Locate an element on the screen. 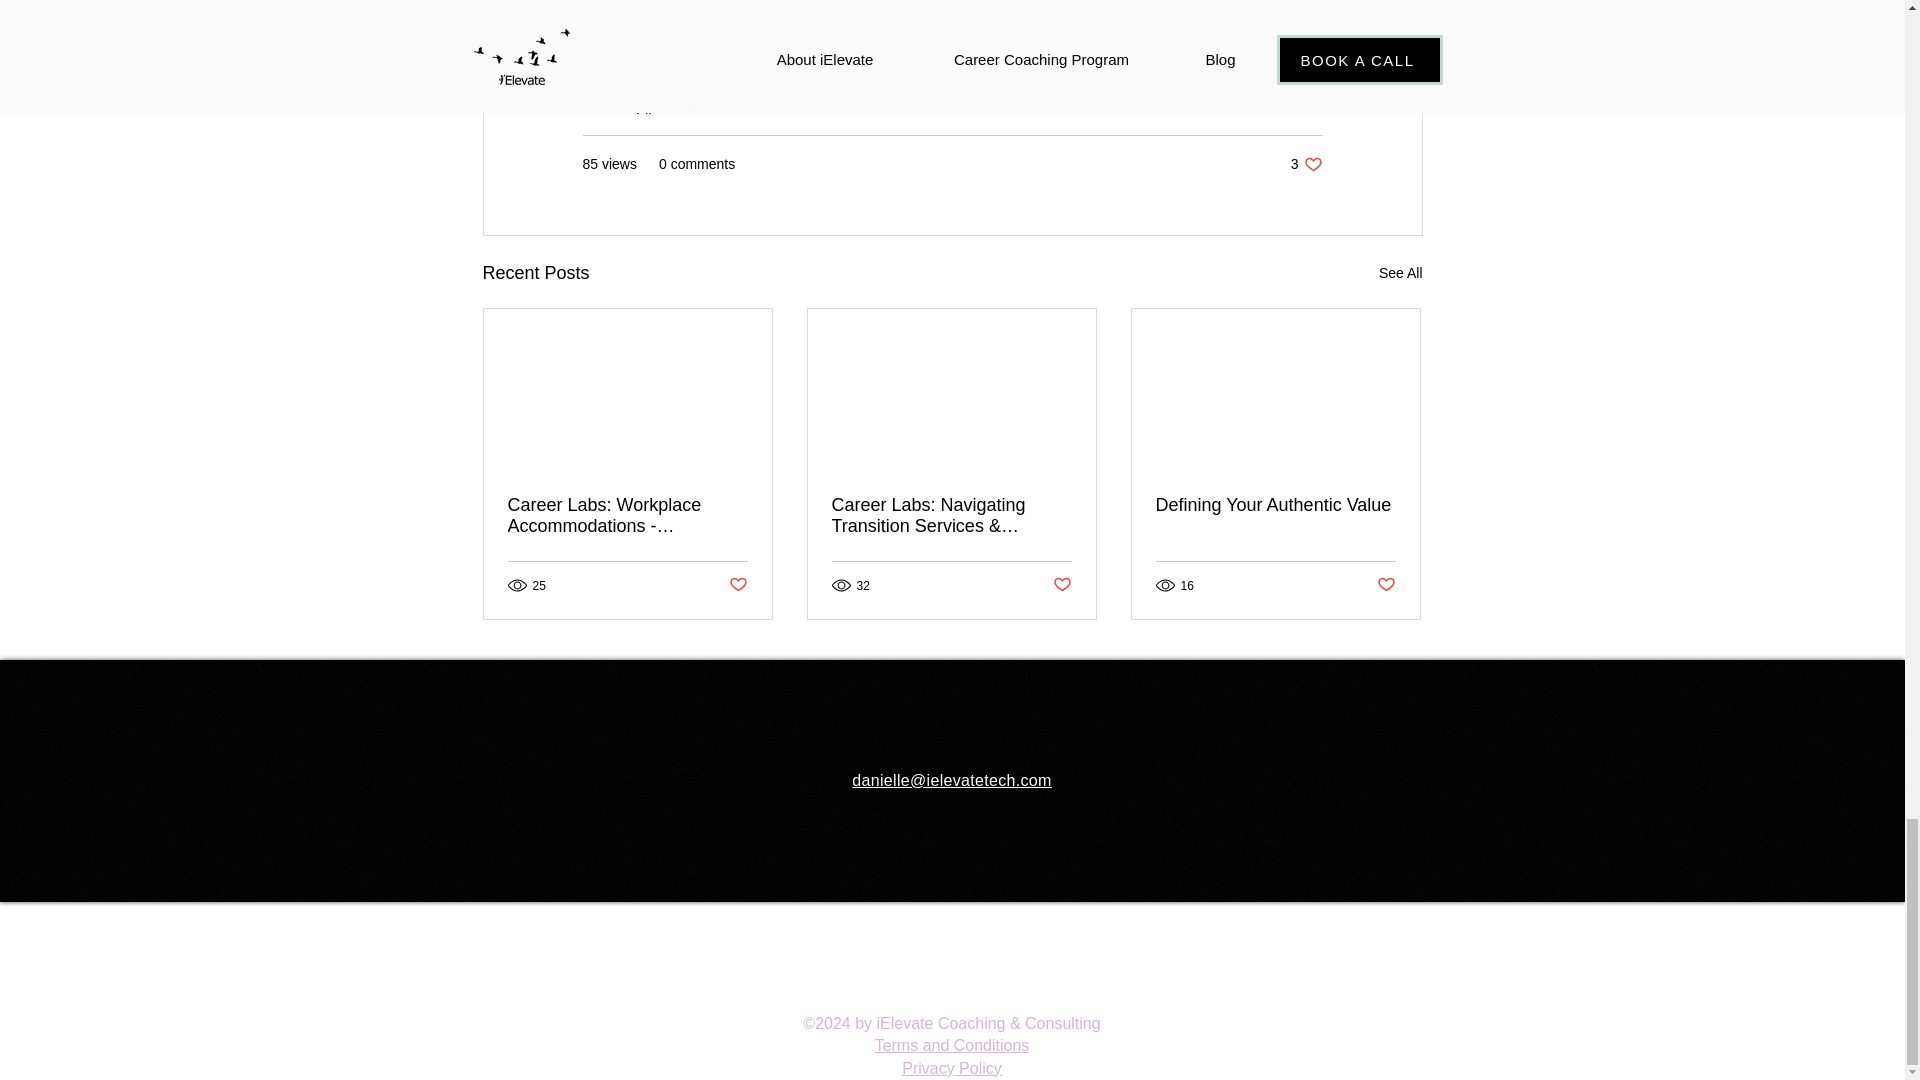  parenting is located at coordinates (624, 29).